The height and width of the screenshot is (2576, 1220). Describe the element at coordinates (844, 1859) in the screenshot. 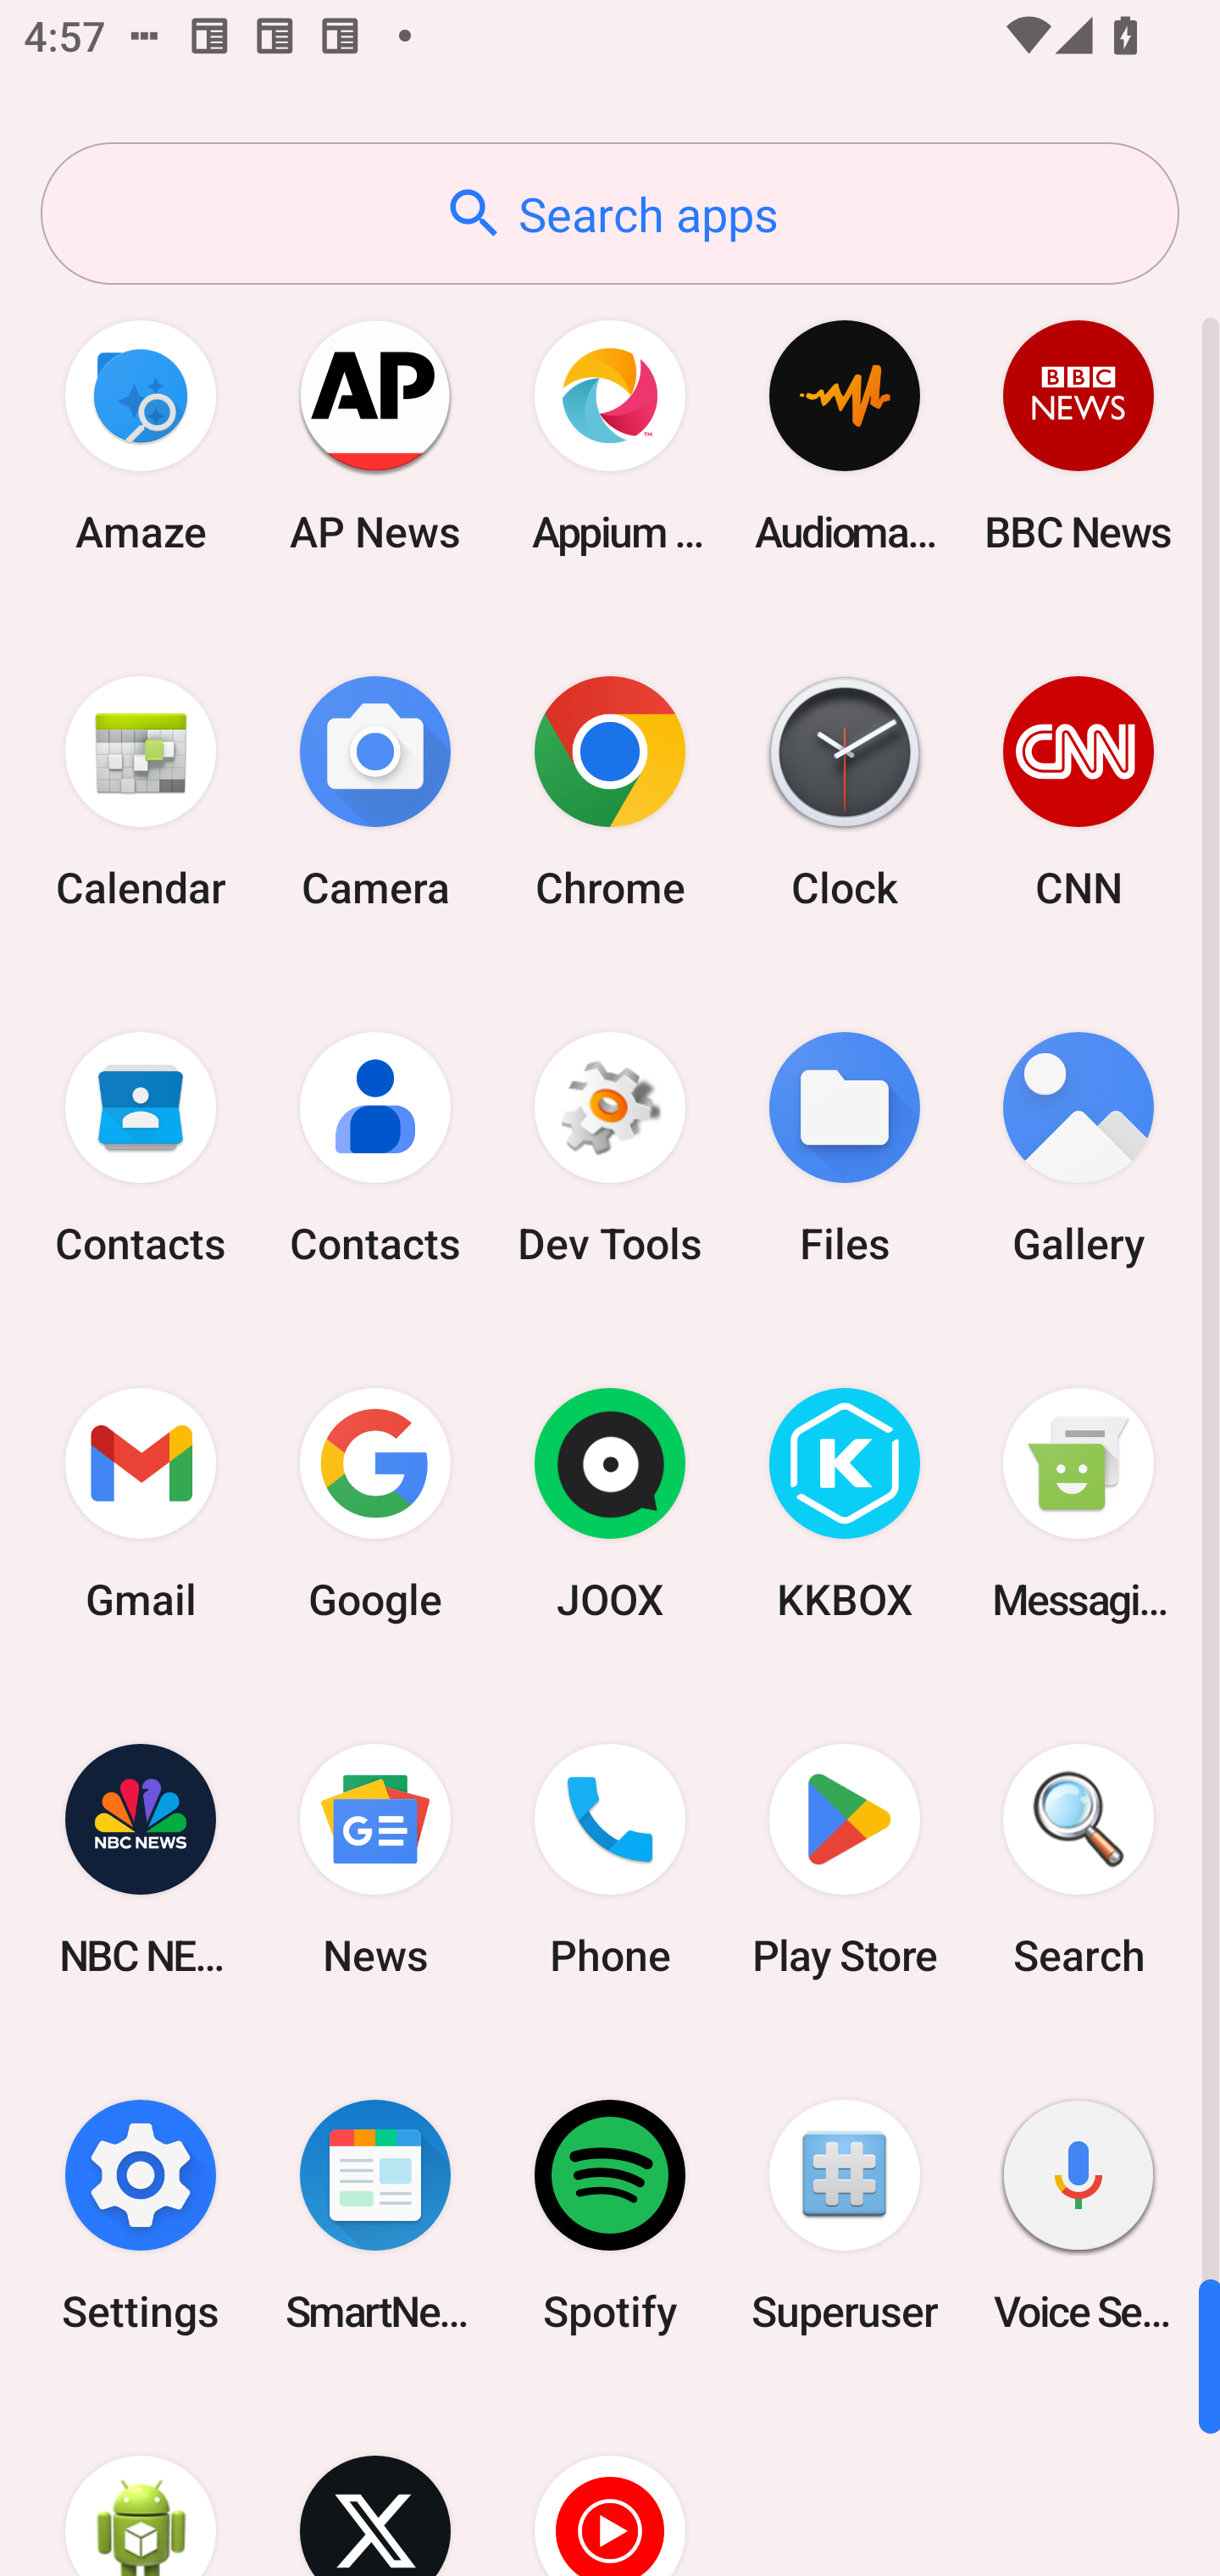

I see `Play Store` at that location.